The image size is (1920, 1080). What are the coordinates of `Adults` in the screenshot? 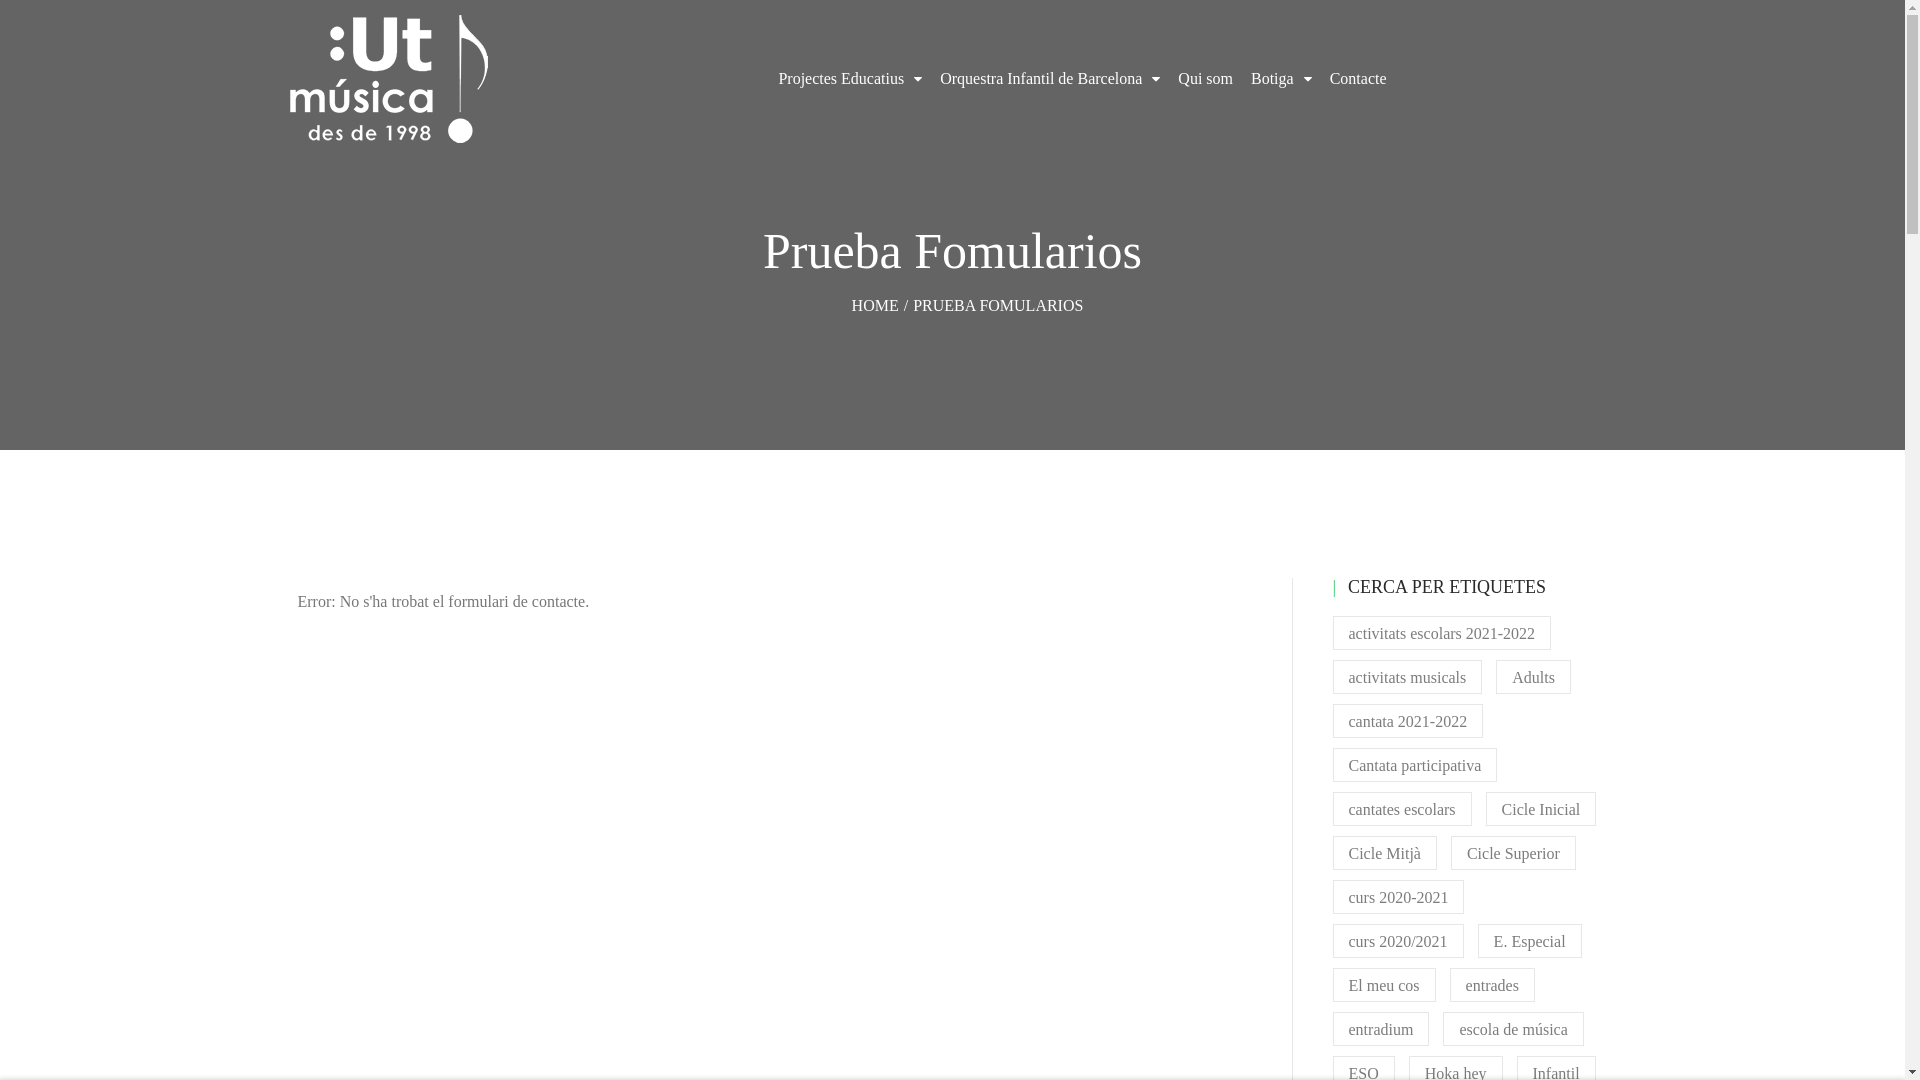 It's located at (1534, 677).